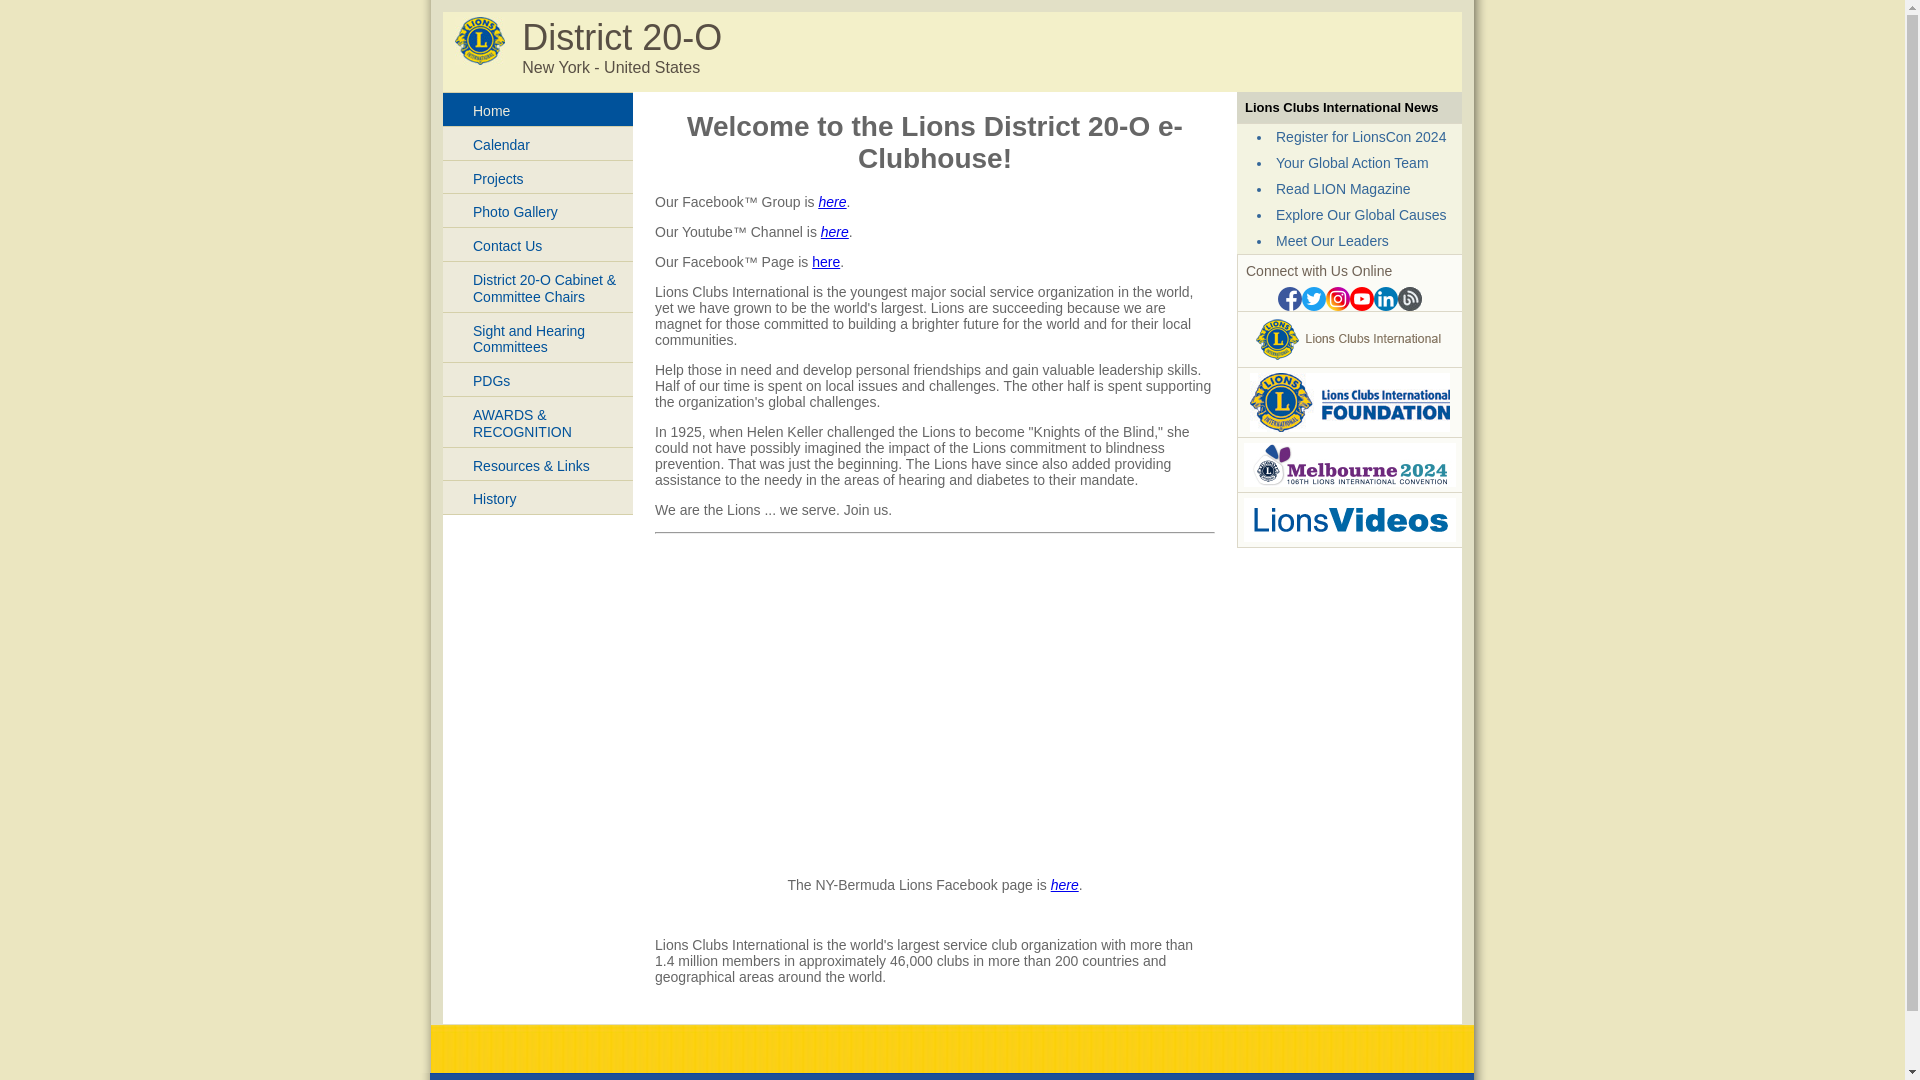  What do you see at coordinates (538, 178) in the screenshot?
I see `Projects` at bounding box center [538, 178].